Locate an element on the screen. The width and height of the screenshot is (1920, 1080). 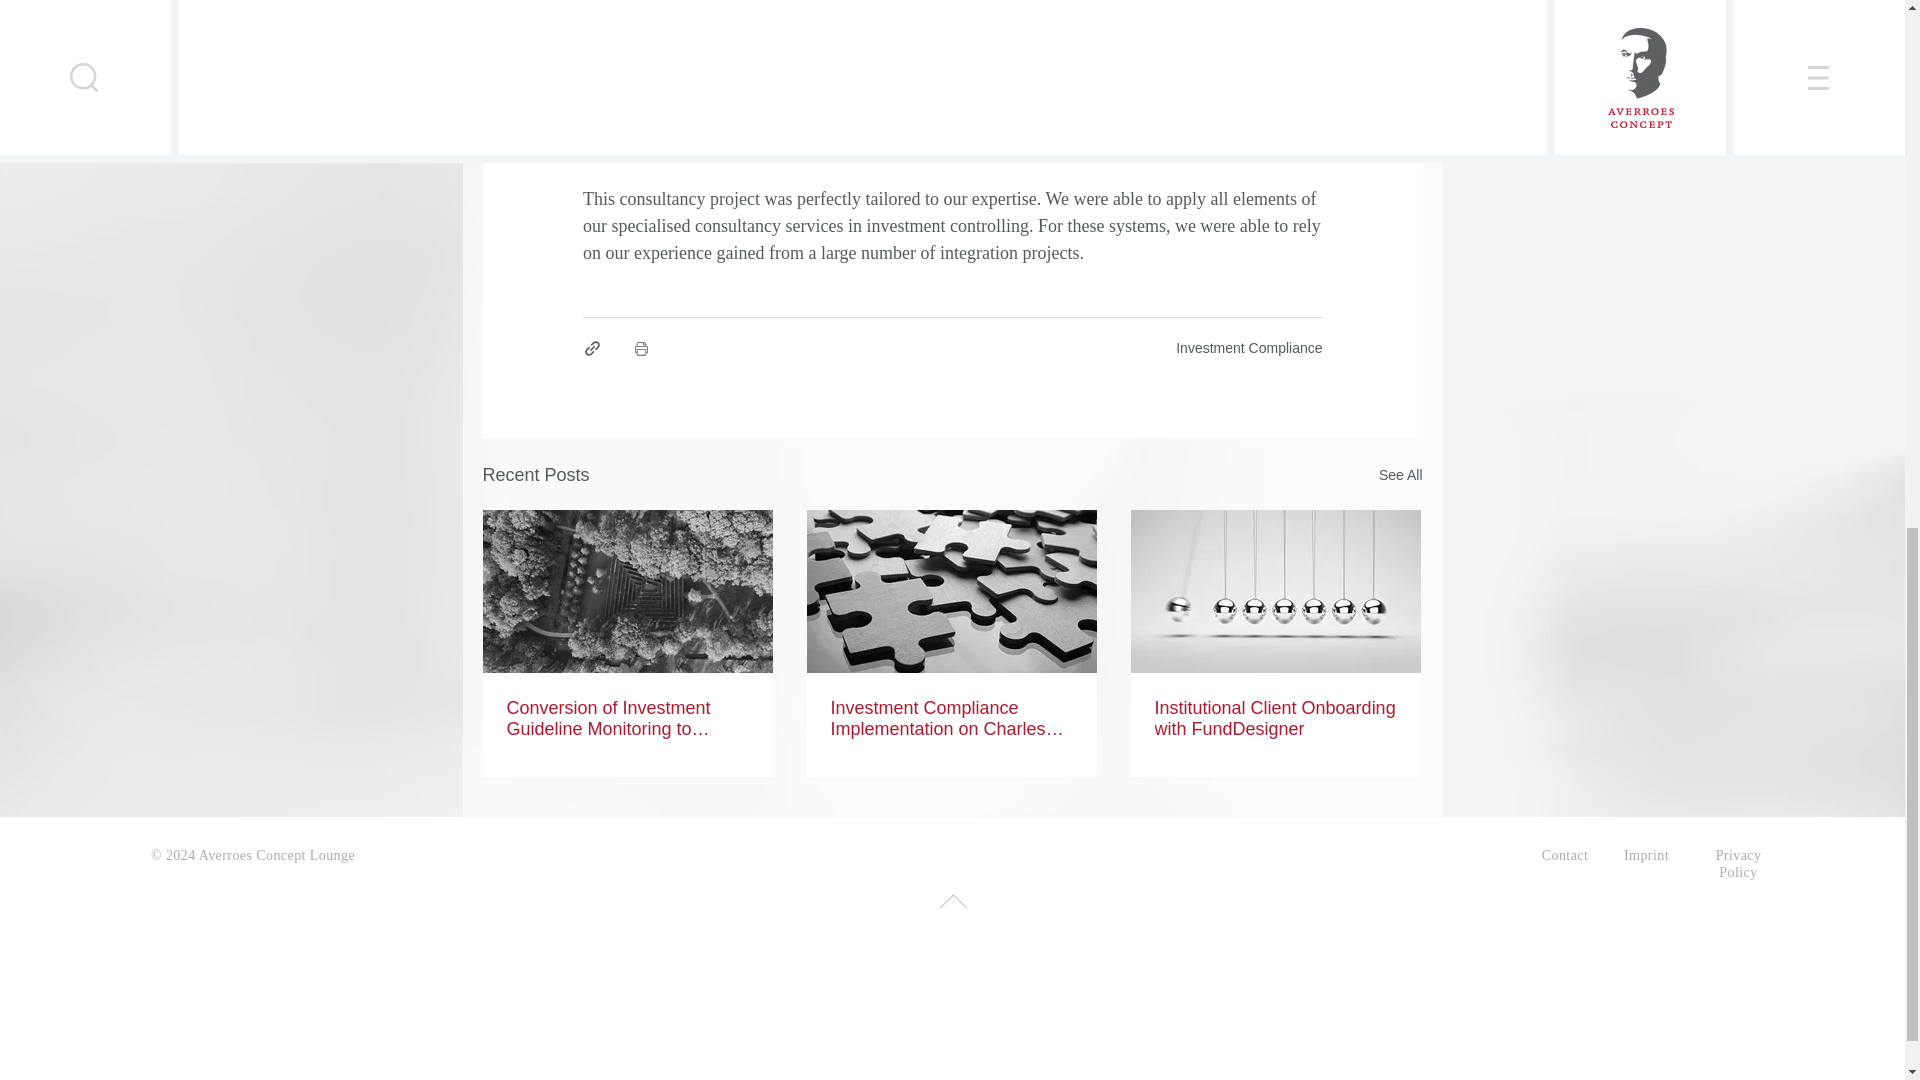
Contact is located at coordinates (1565, 854).